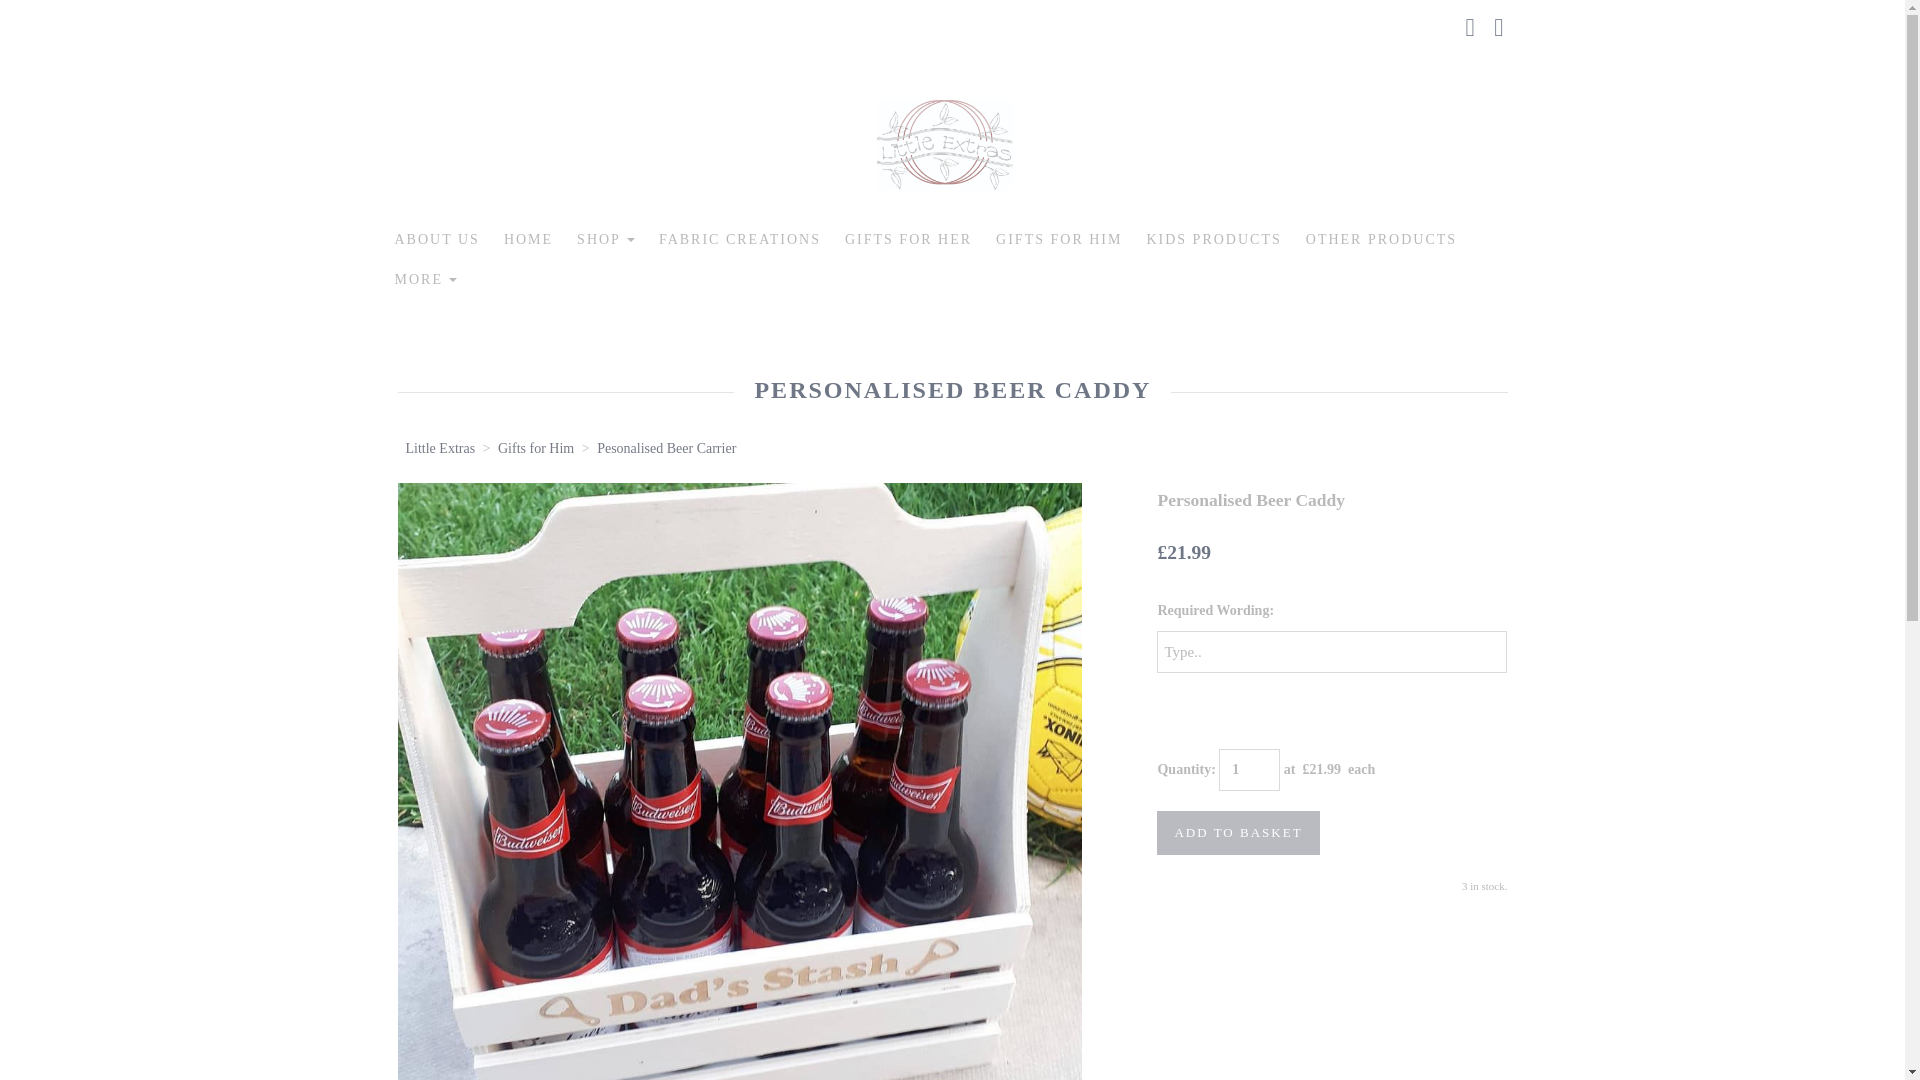 The height and width of the screenshot is (1080, 1920). Describe the element at coordinates (436, 240) in the screenshot. I see `ABOUT US` at that location.